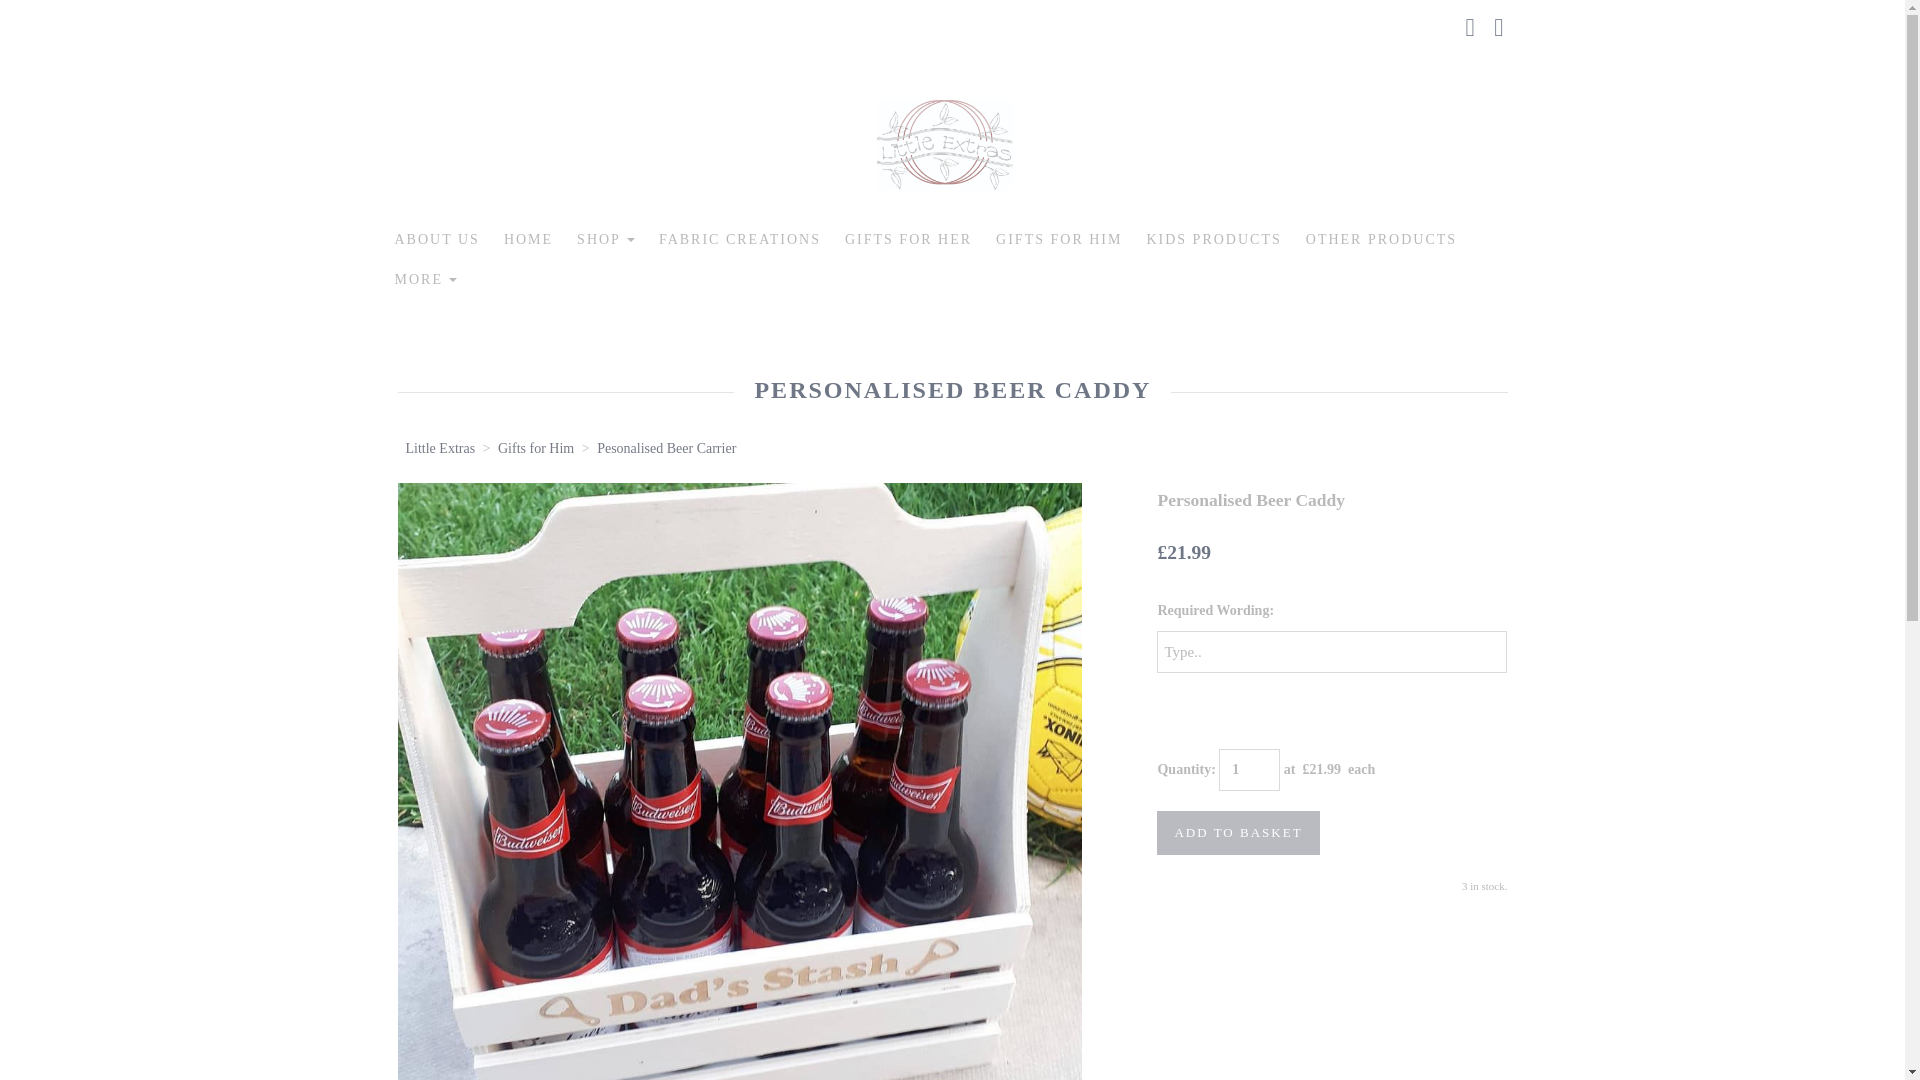 The height and width of the screenshot is (1080, 1920). Describe the element at coordinates (436, 240) in the screenshot. I see `ABOUT US` at that location.